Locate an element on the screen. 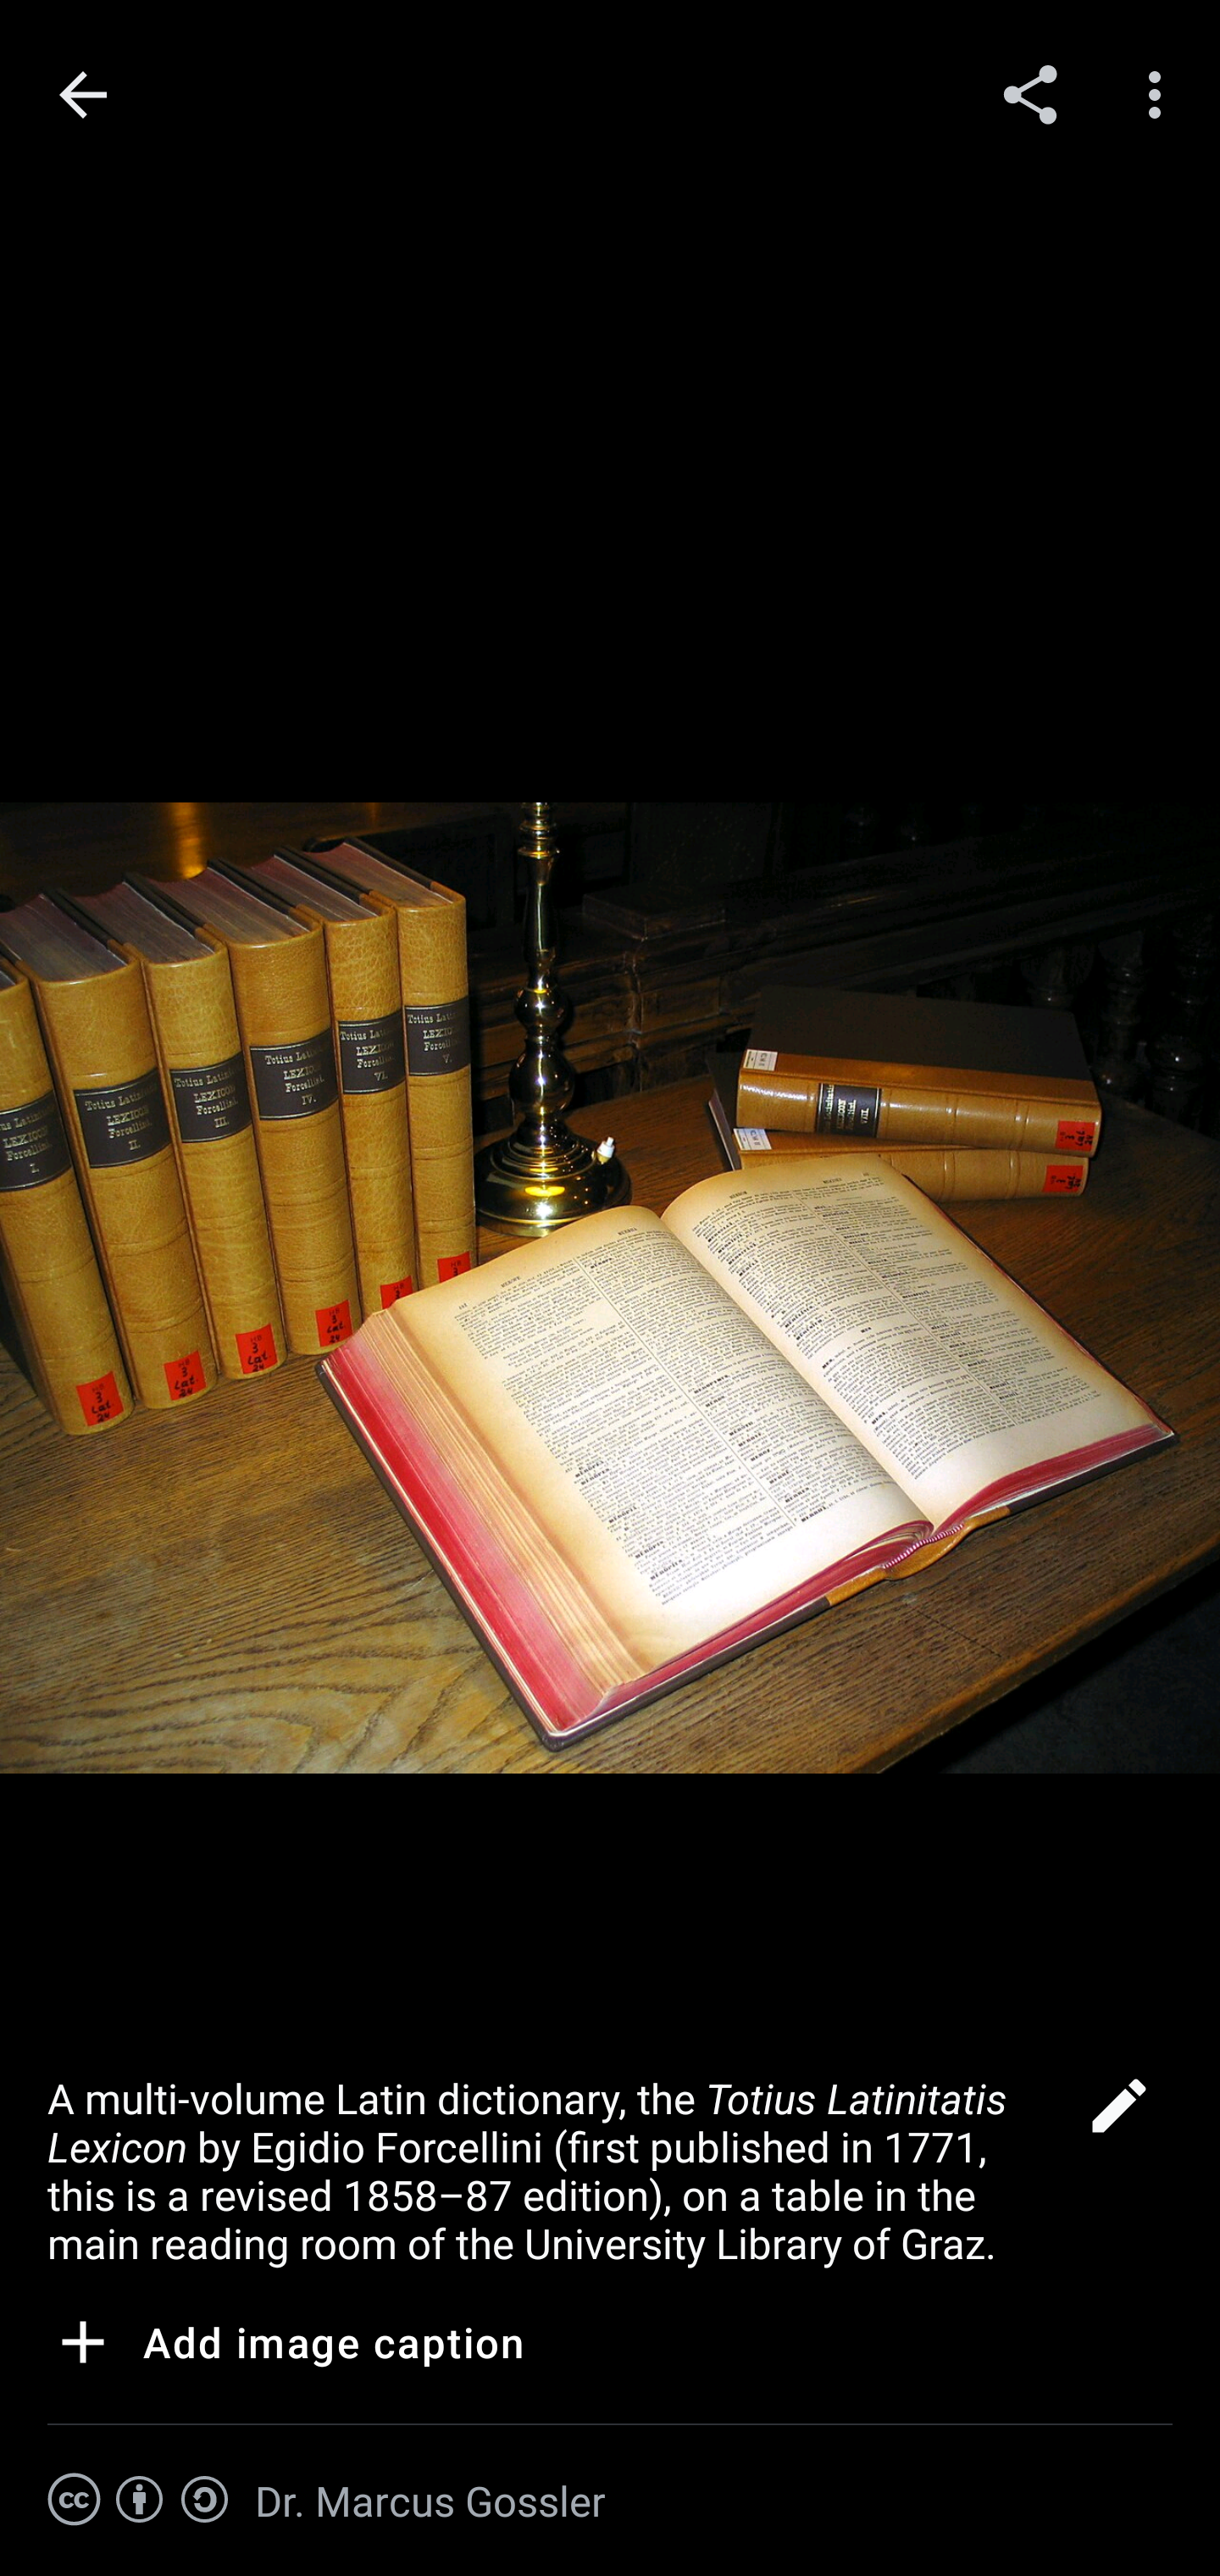 This screenshot has height=2576, width=1220. Add image caption is located at coordinates (286, 2347).